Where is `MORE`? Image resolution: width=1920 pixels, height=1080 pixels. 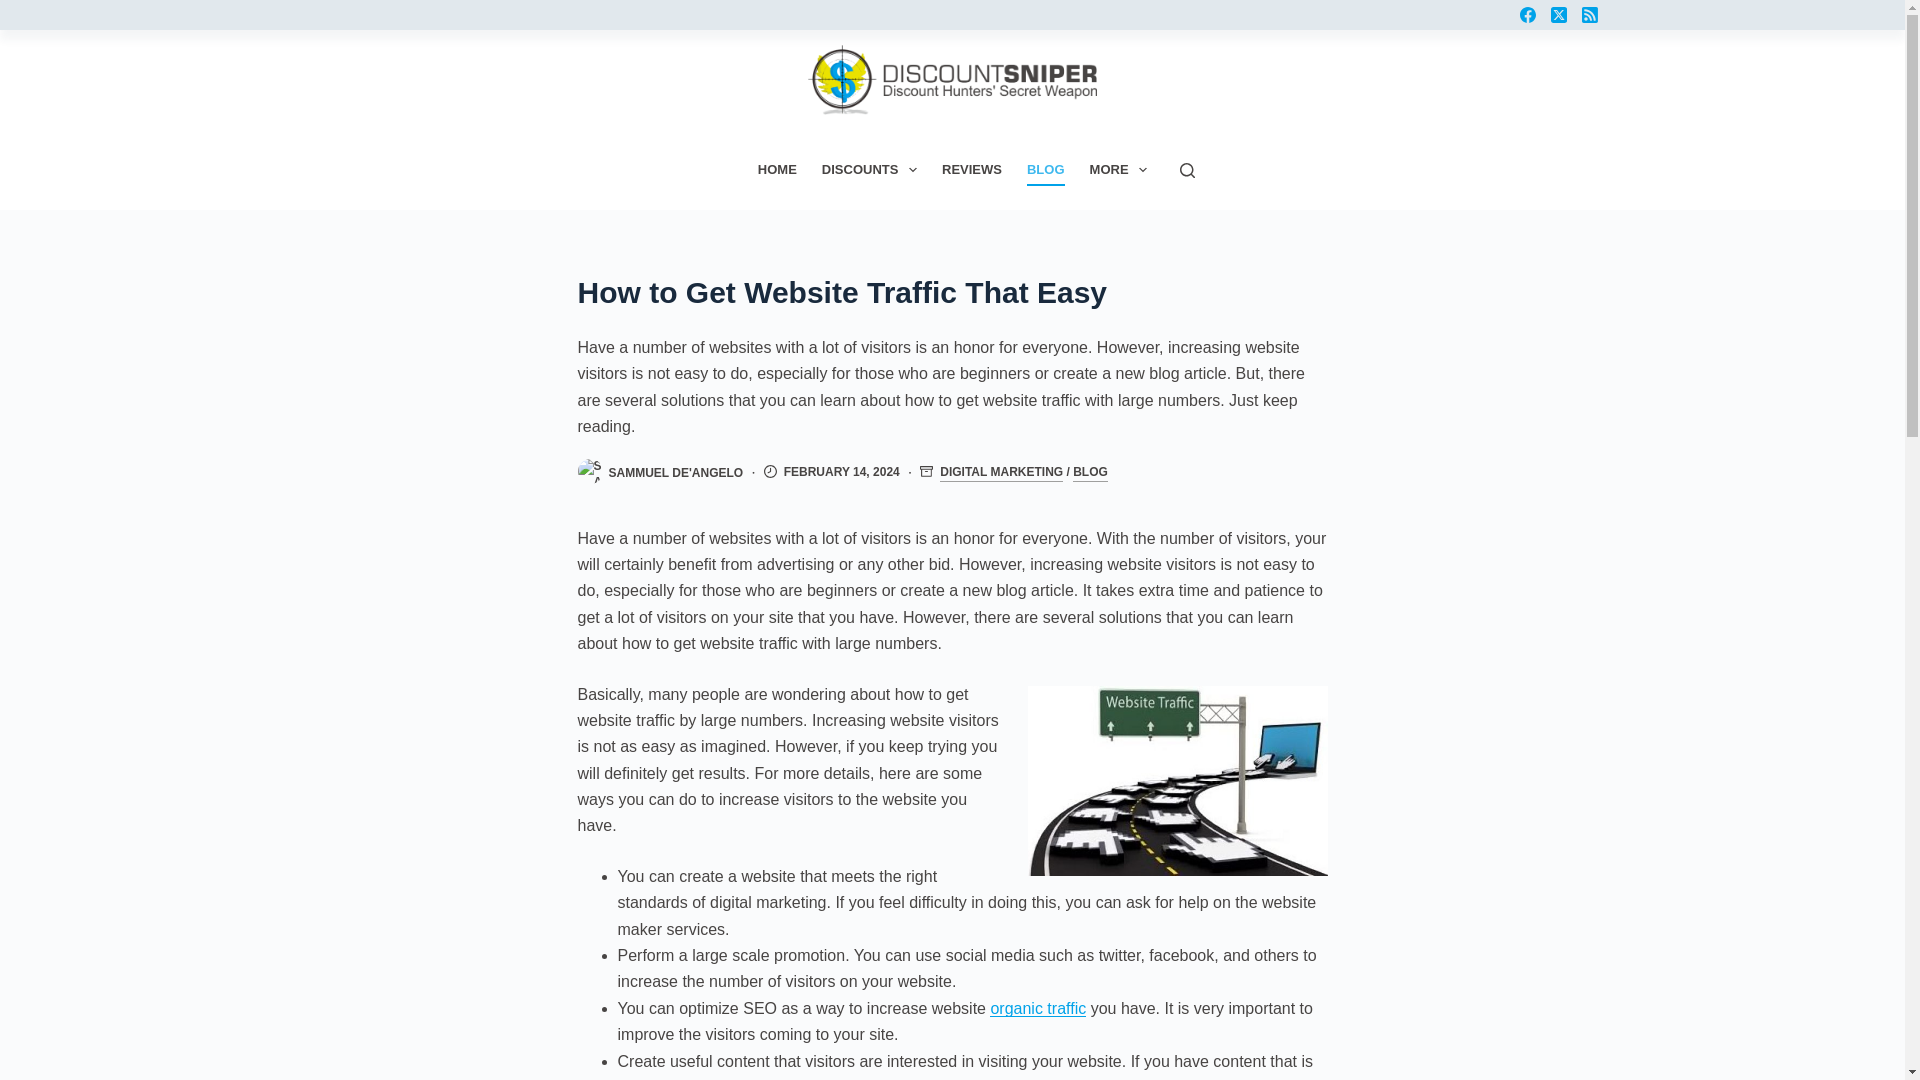
MORE is located at coordinates (1118, 170).